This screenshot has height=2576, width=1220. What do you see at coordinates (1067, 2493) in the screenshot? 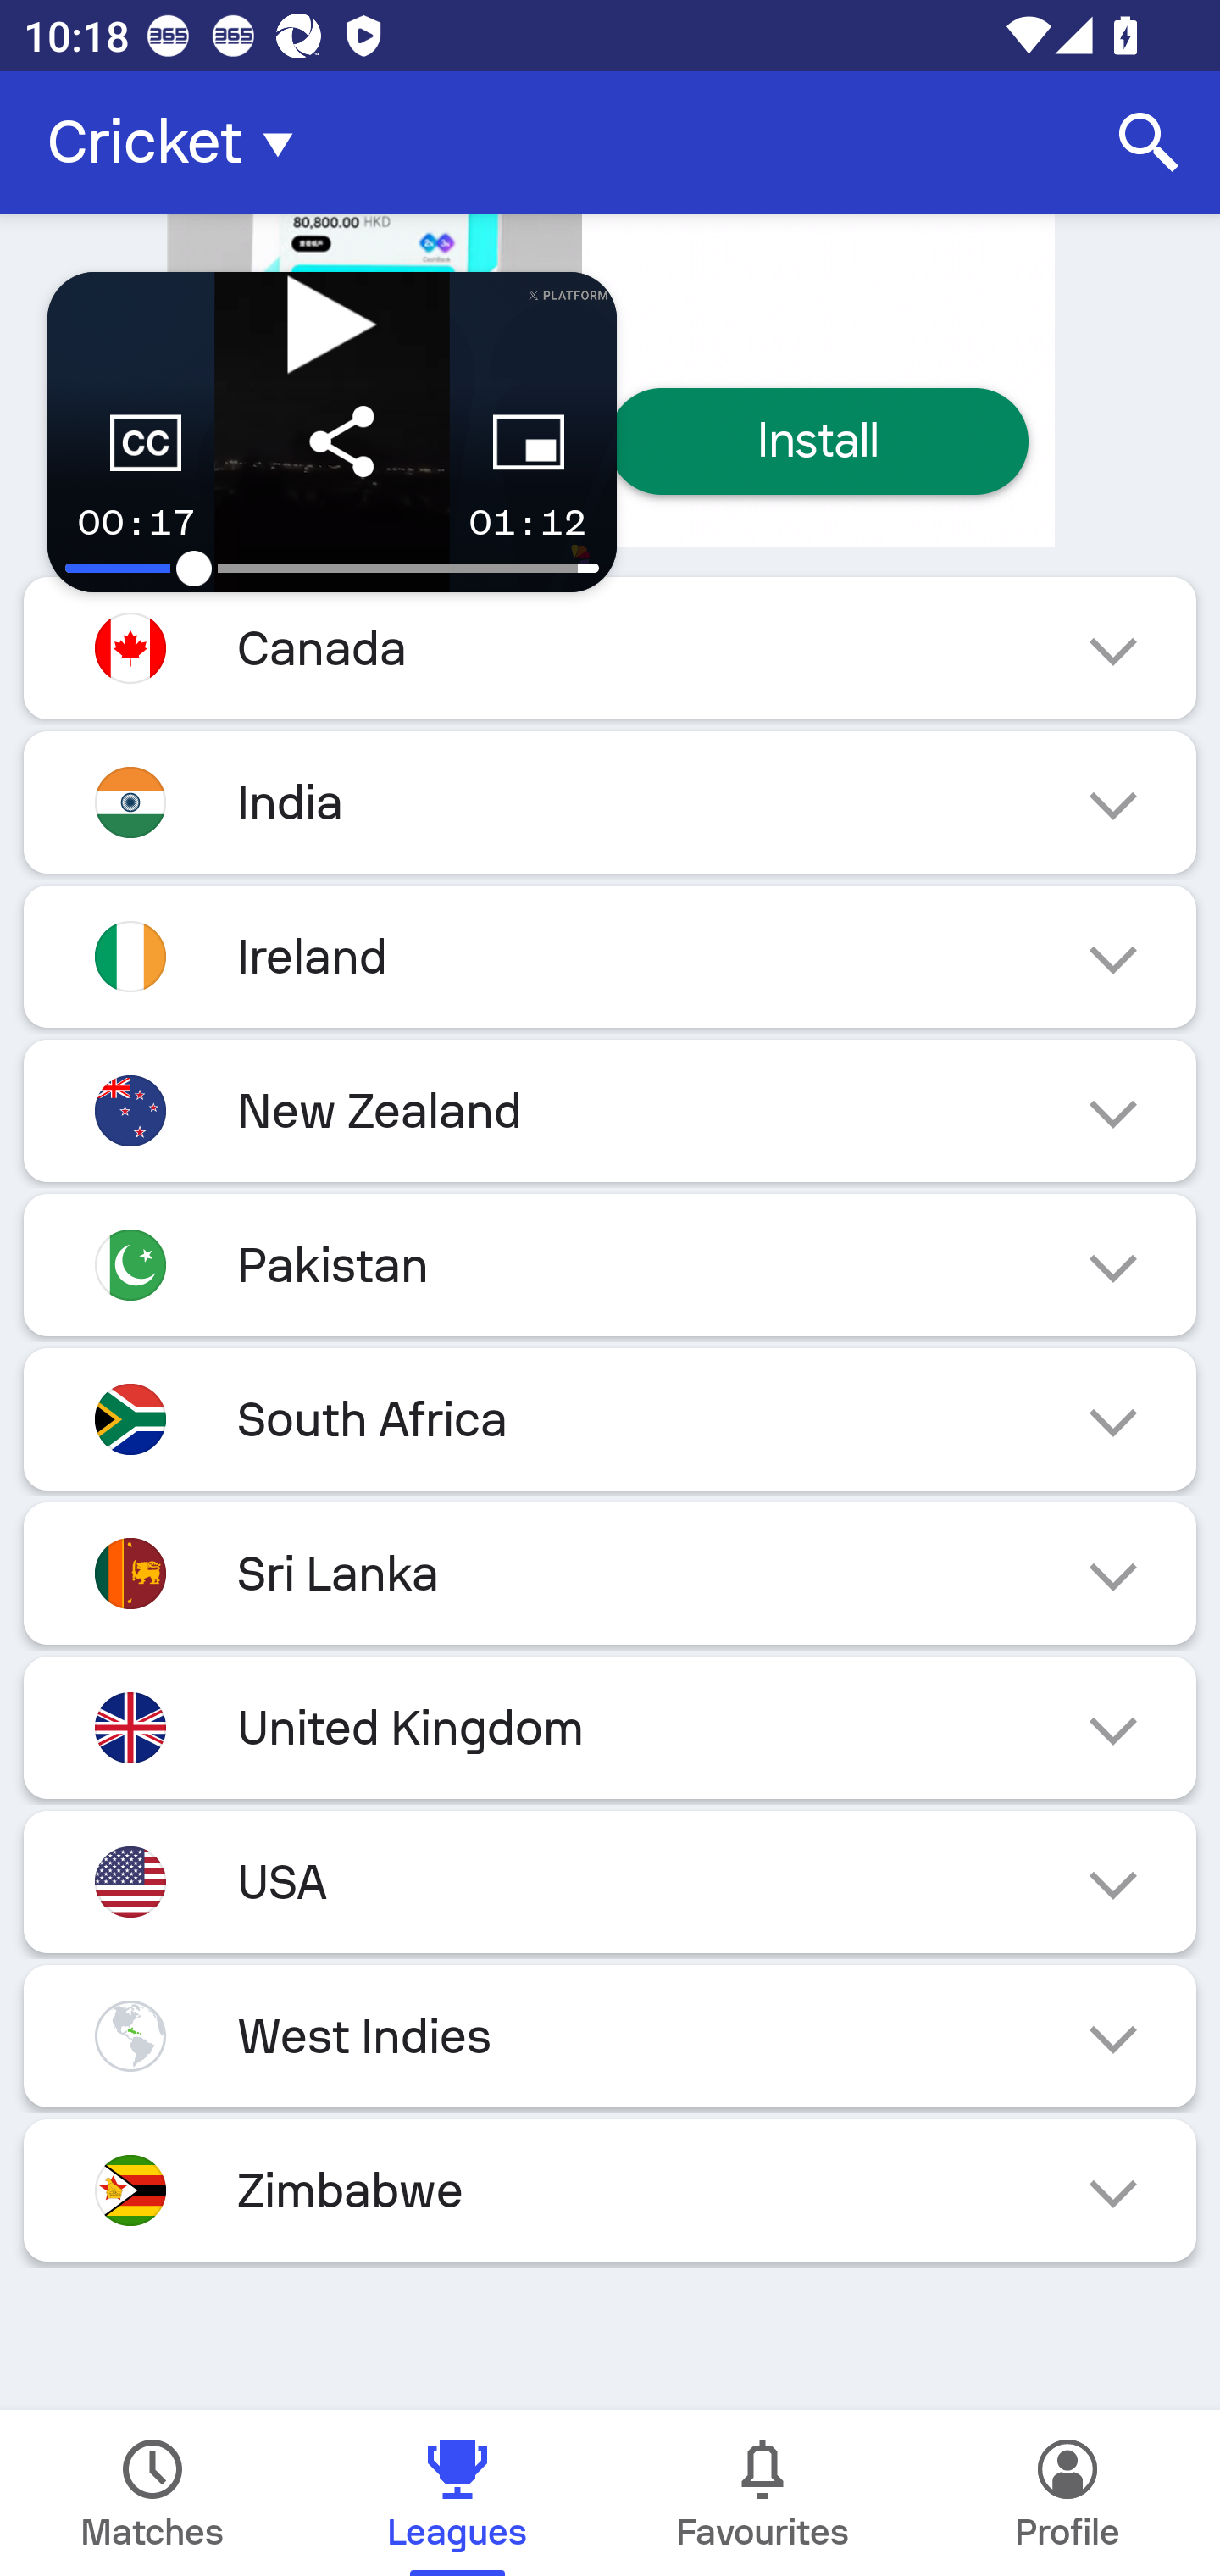
I see `Profile` at bounding box center [1067, 2493].